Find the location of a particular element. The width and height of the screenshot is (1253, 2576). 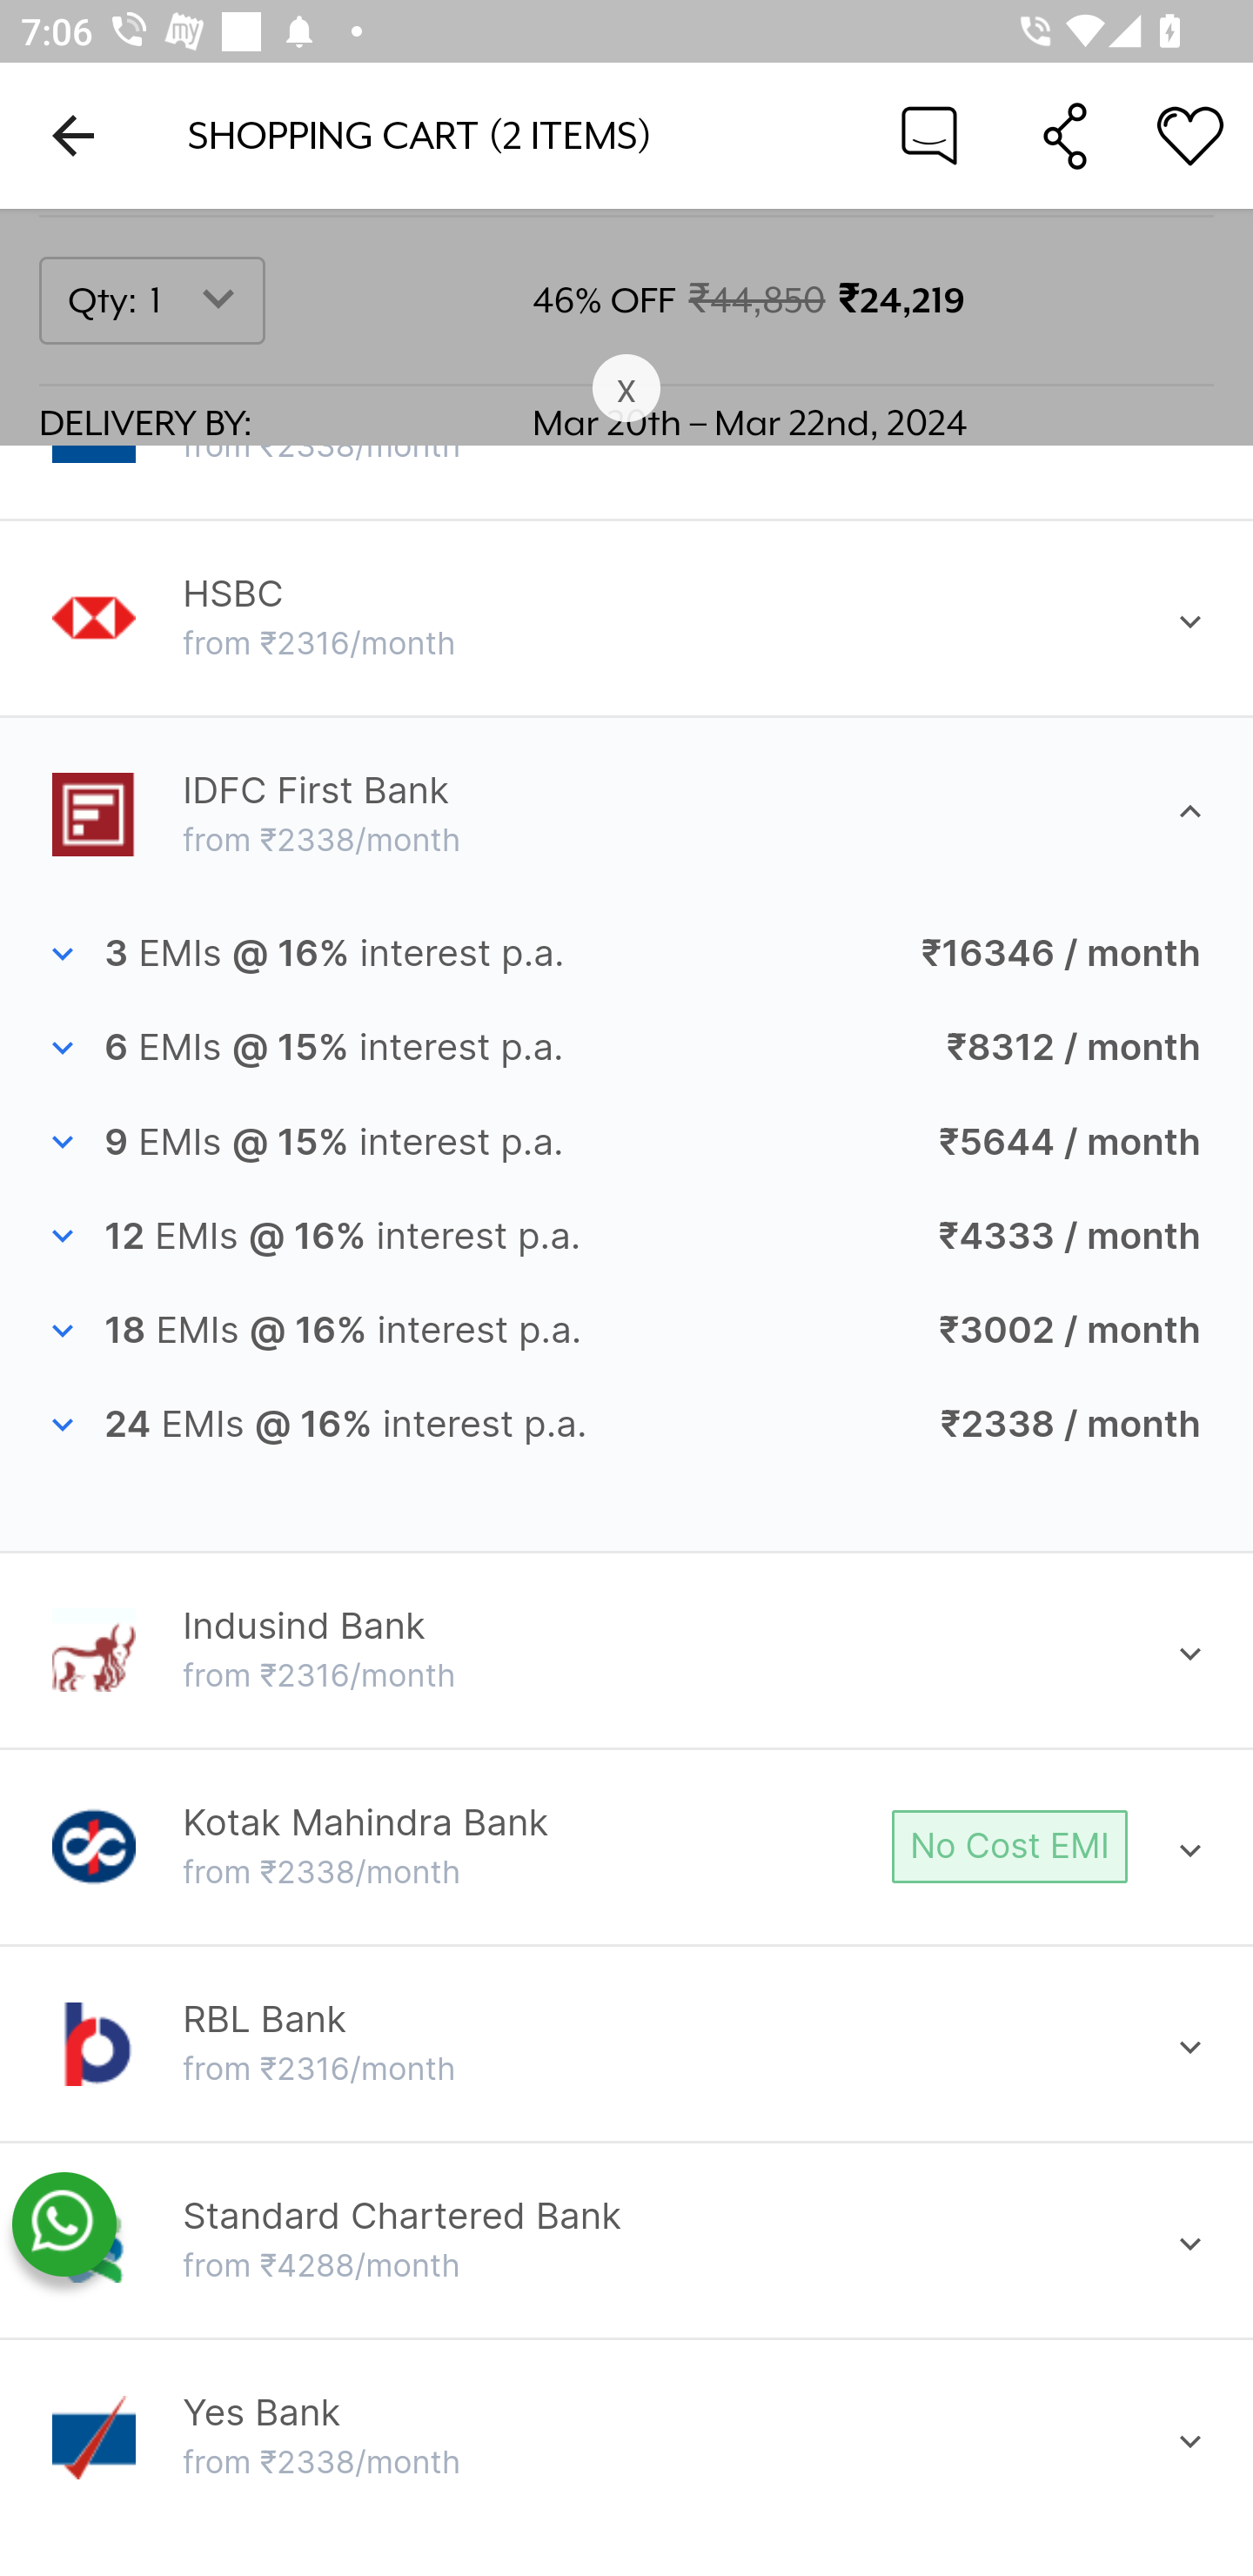

Chat is located at coordinates (929, 134).